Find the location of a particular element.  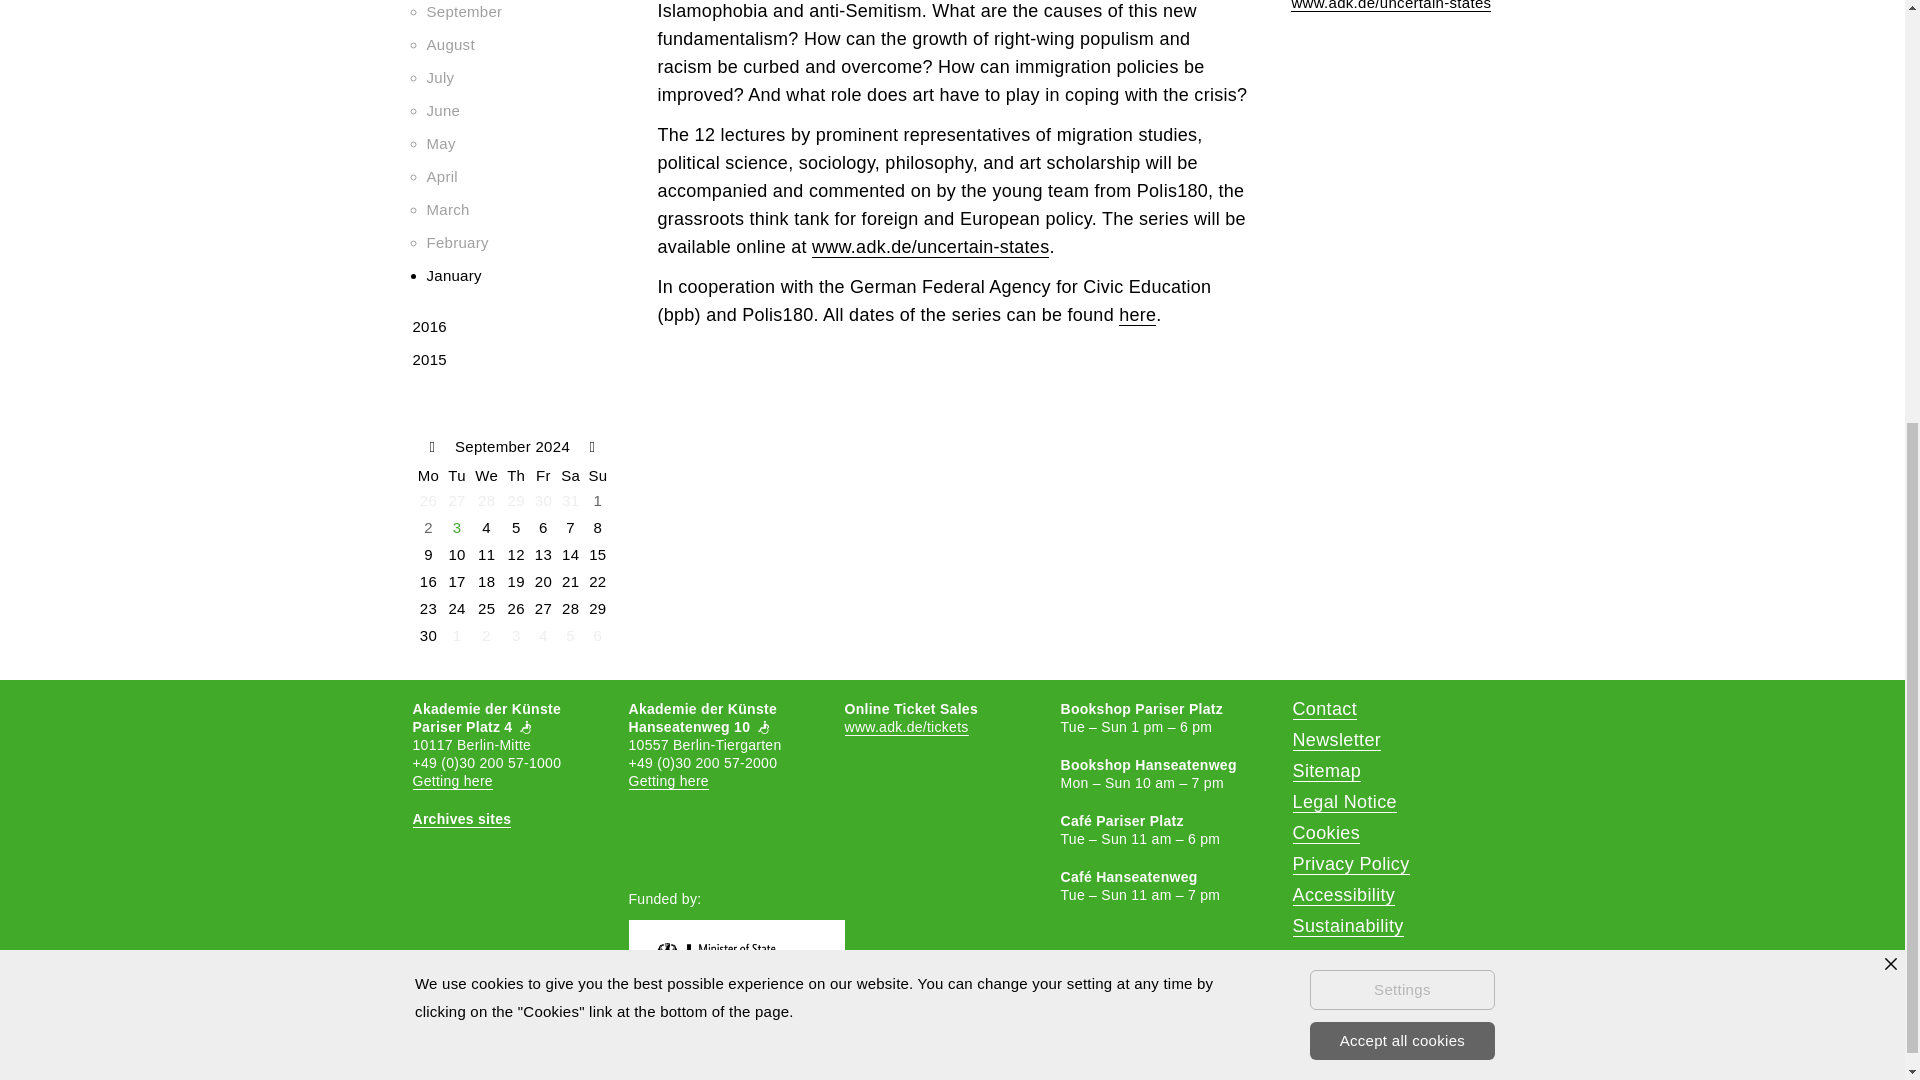

Location Pariser Platz is located at coordinates (452, 781).